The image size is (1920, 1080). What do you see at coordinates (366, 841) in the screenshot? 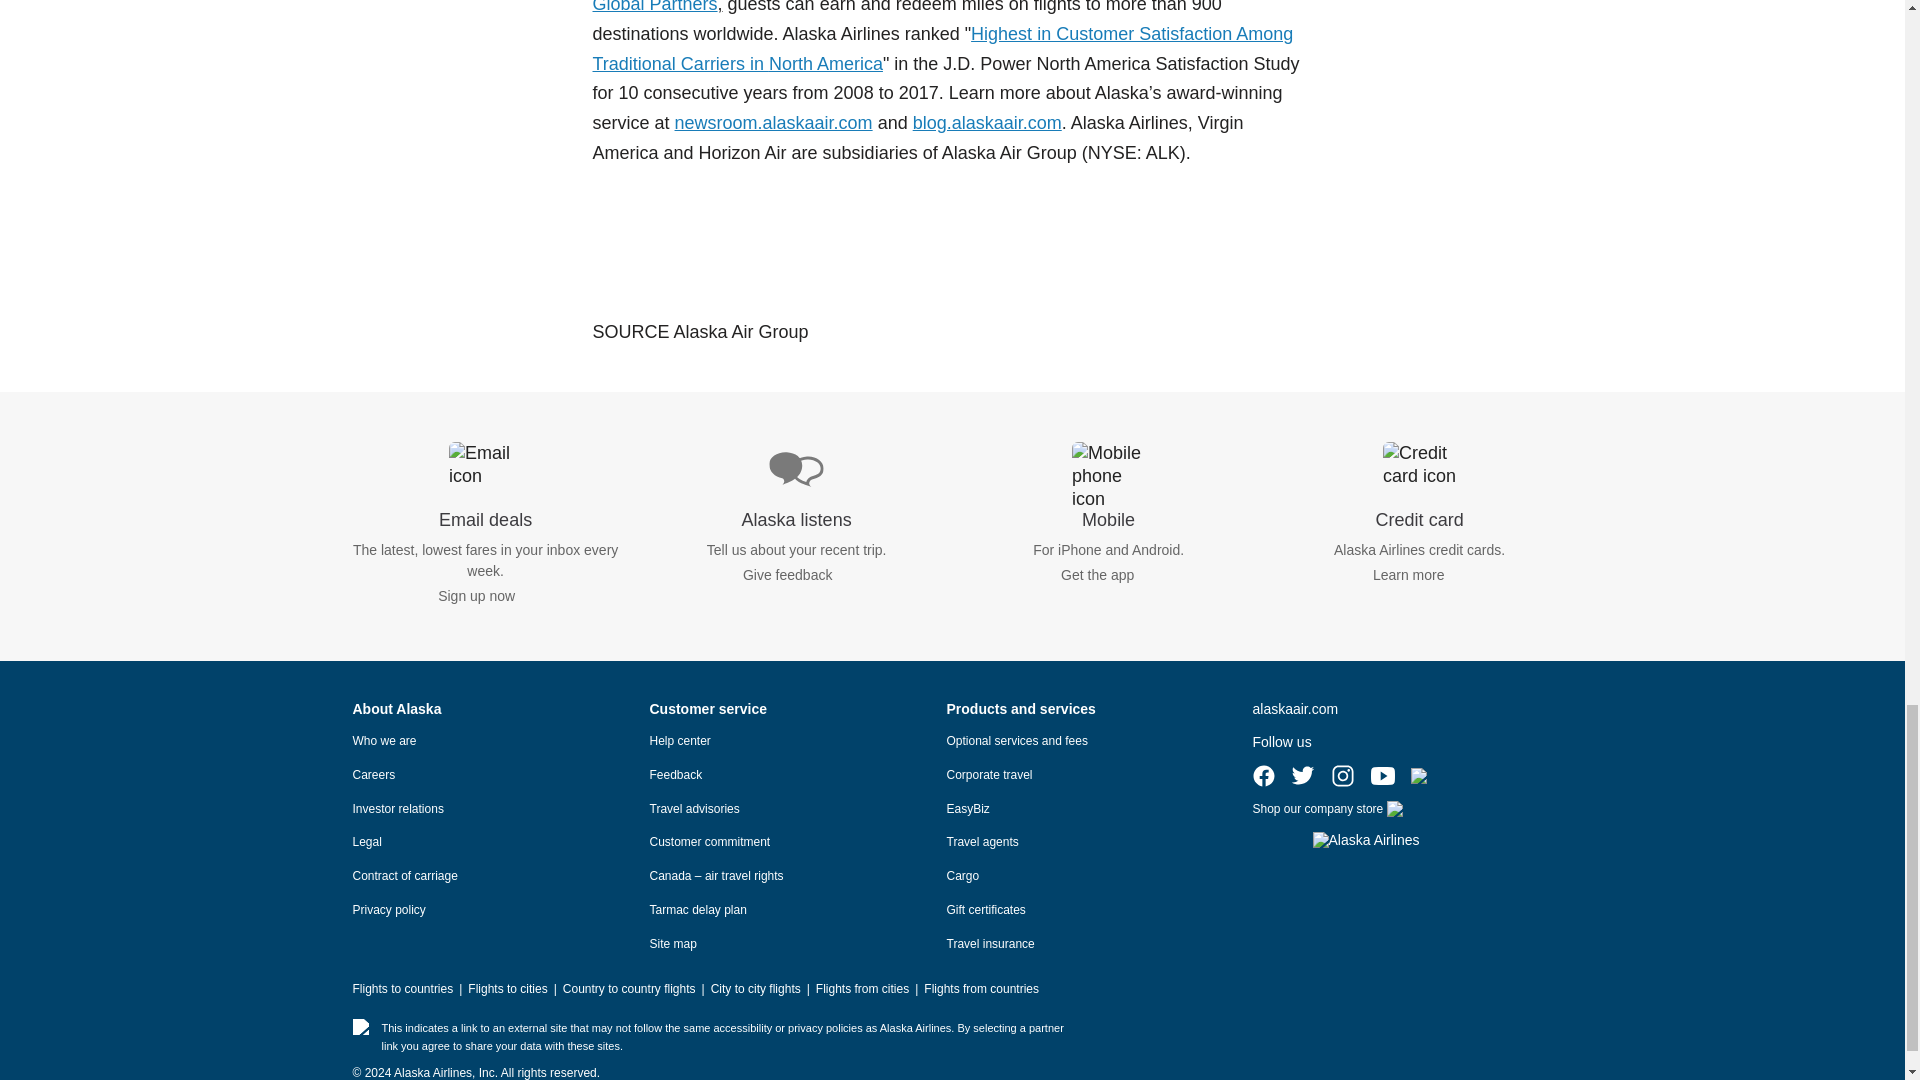
I see `Legal` at bounding box center [366, 841].